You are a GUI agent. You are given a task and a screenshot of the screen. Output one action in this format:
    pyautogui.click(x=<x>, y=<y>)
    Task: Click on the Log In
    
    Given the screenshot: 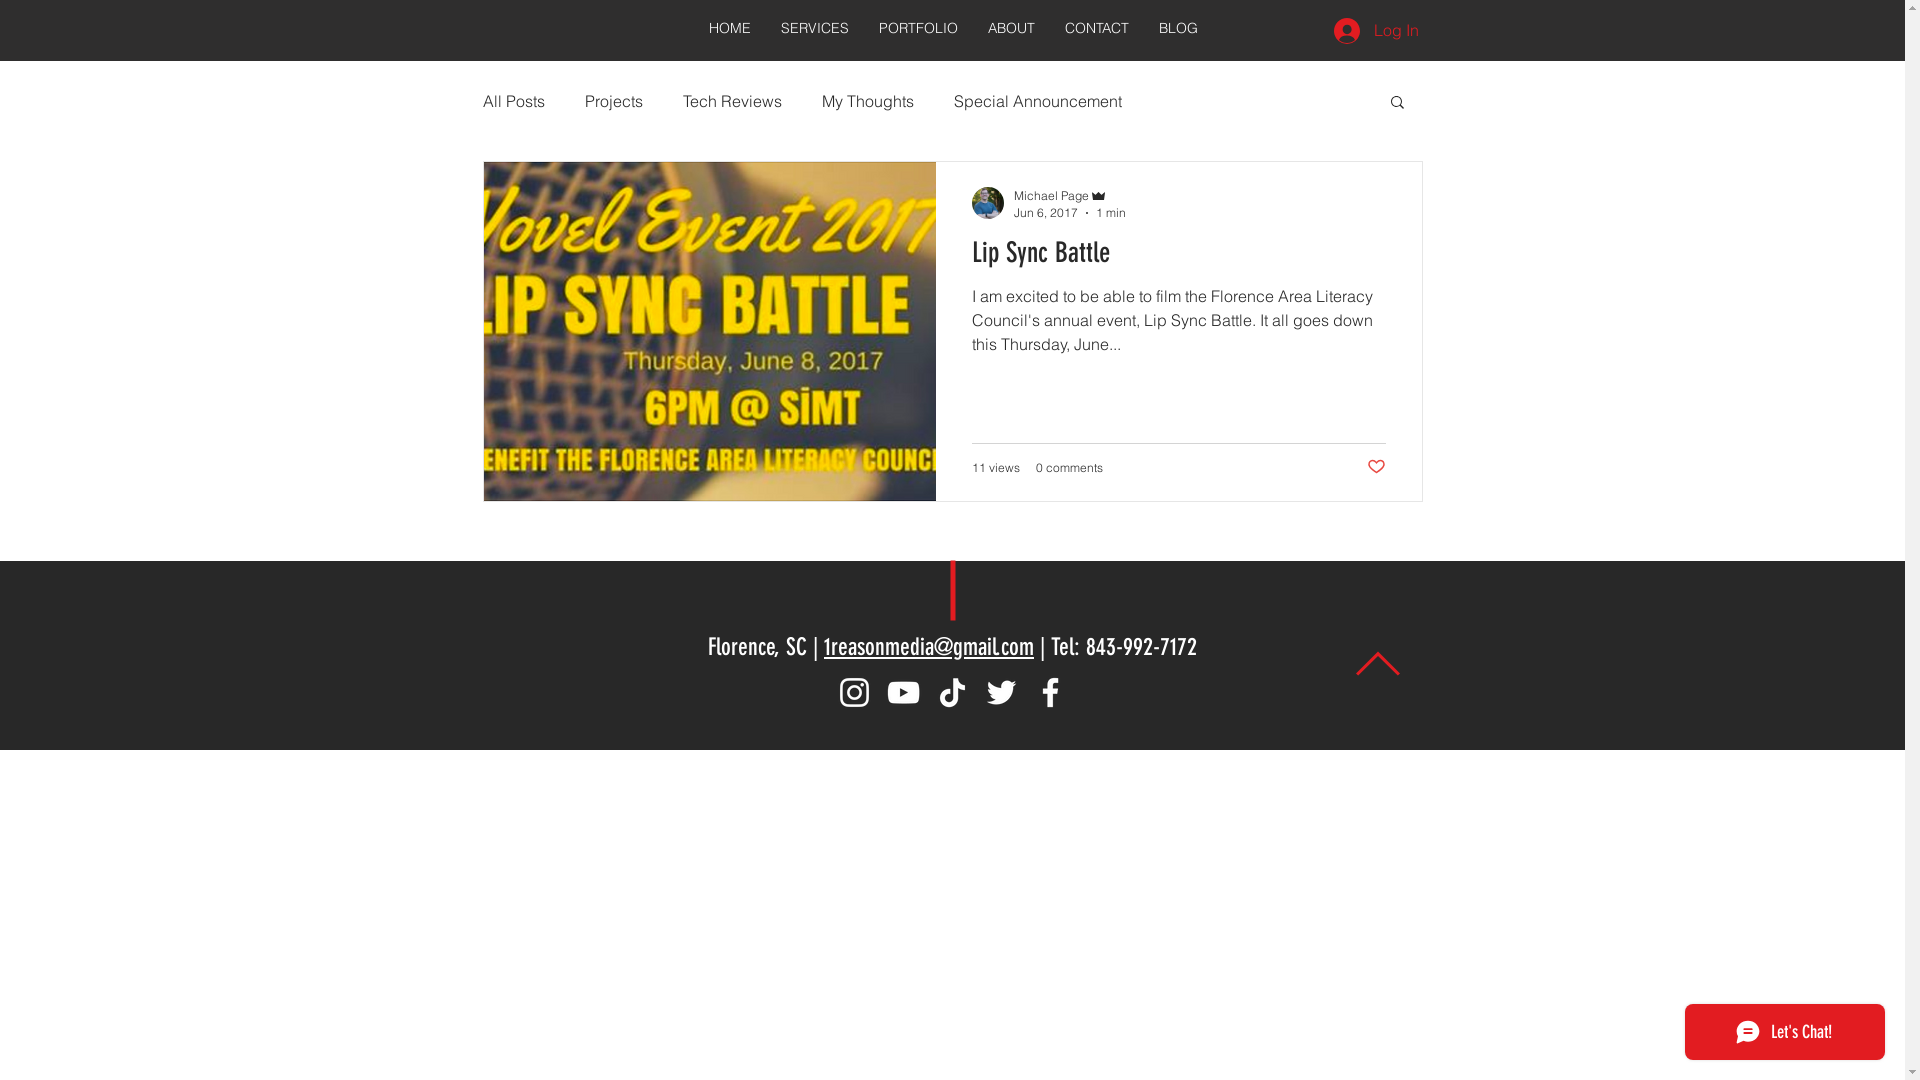 What is the action you would take?
    pyautogui.click(x=1376, y=31)
    